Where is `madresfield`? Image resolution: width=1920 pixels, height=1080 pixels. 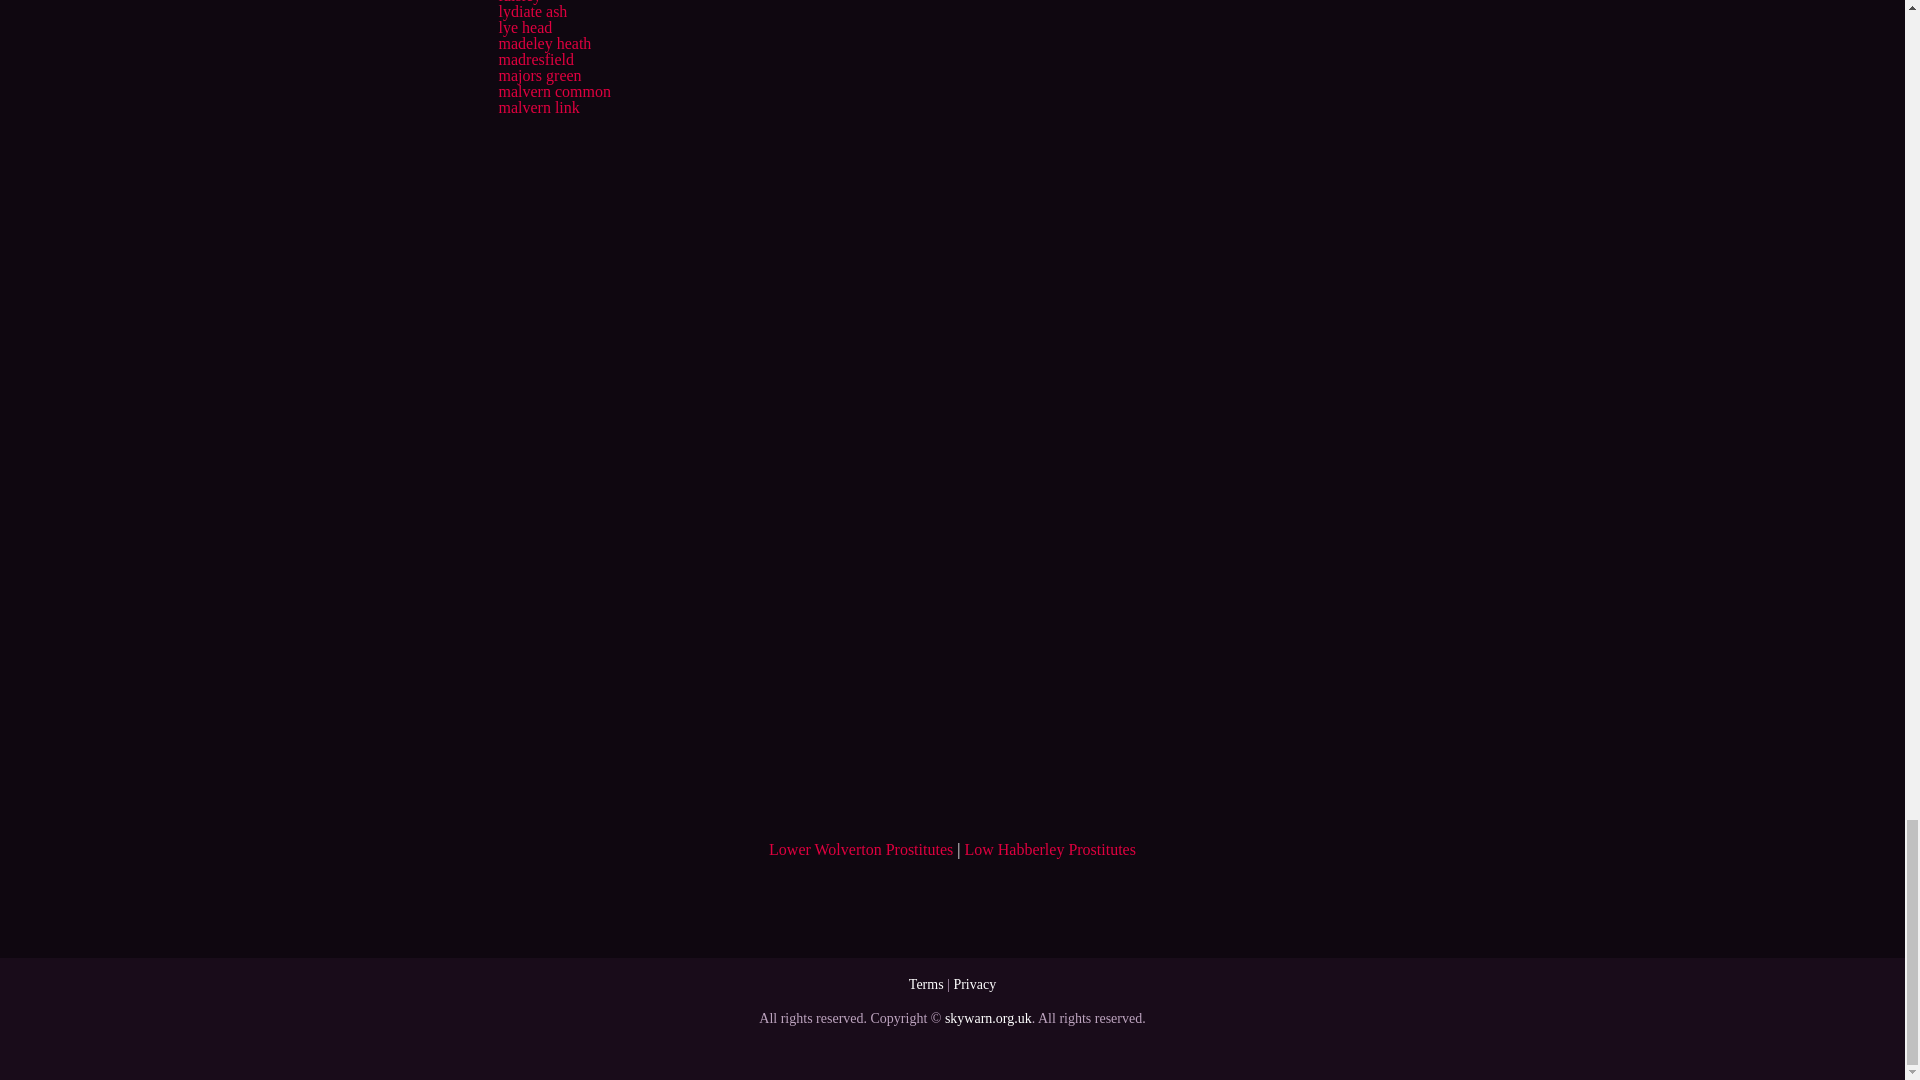
madresfield is located at coordinates (536, 59).